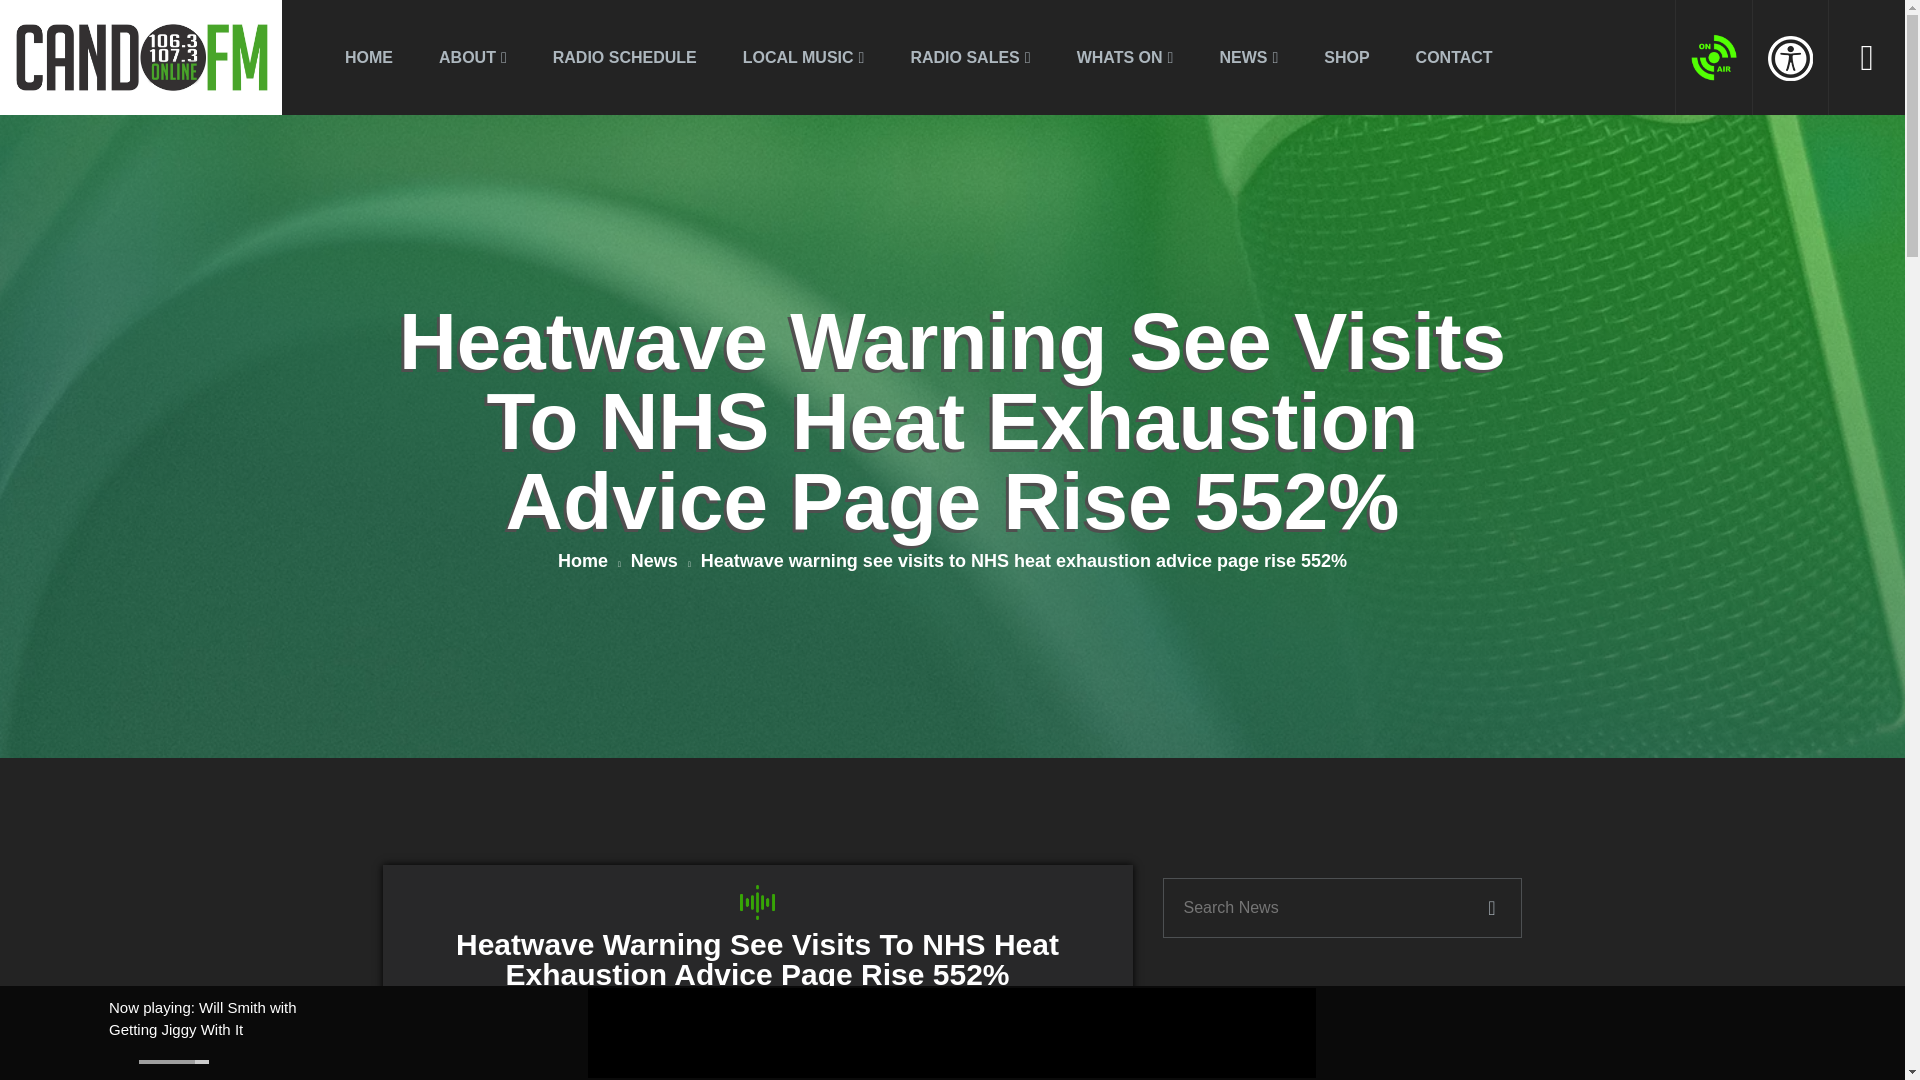 The height and width of the screenshot is (1080, 1920). What do you see at coordinates (624, 56) in the screenshot?
I see `RADIO SCHEDULE` at bounding box center [624, 56].